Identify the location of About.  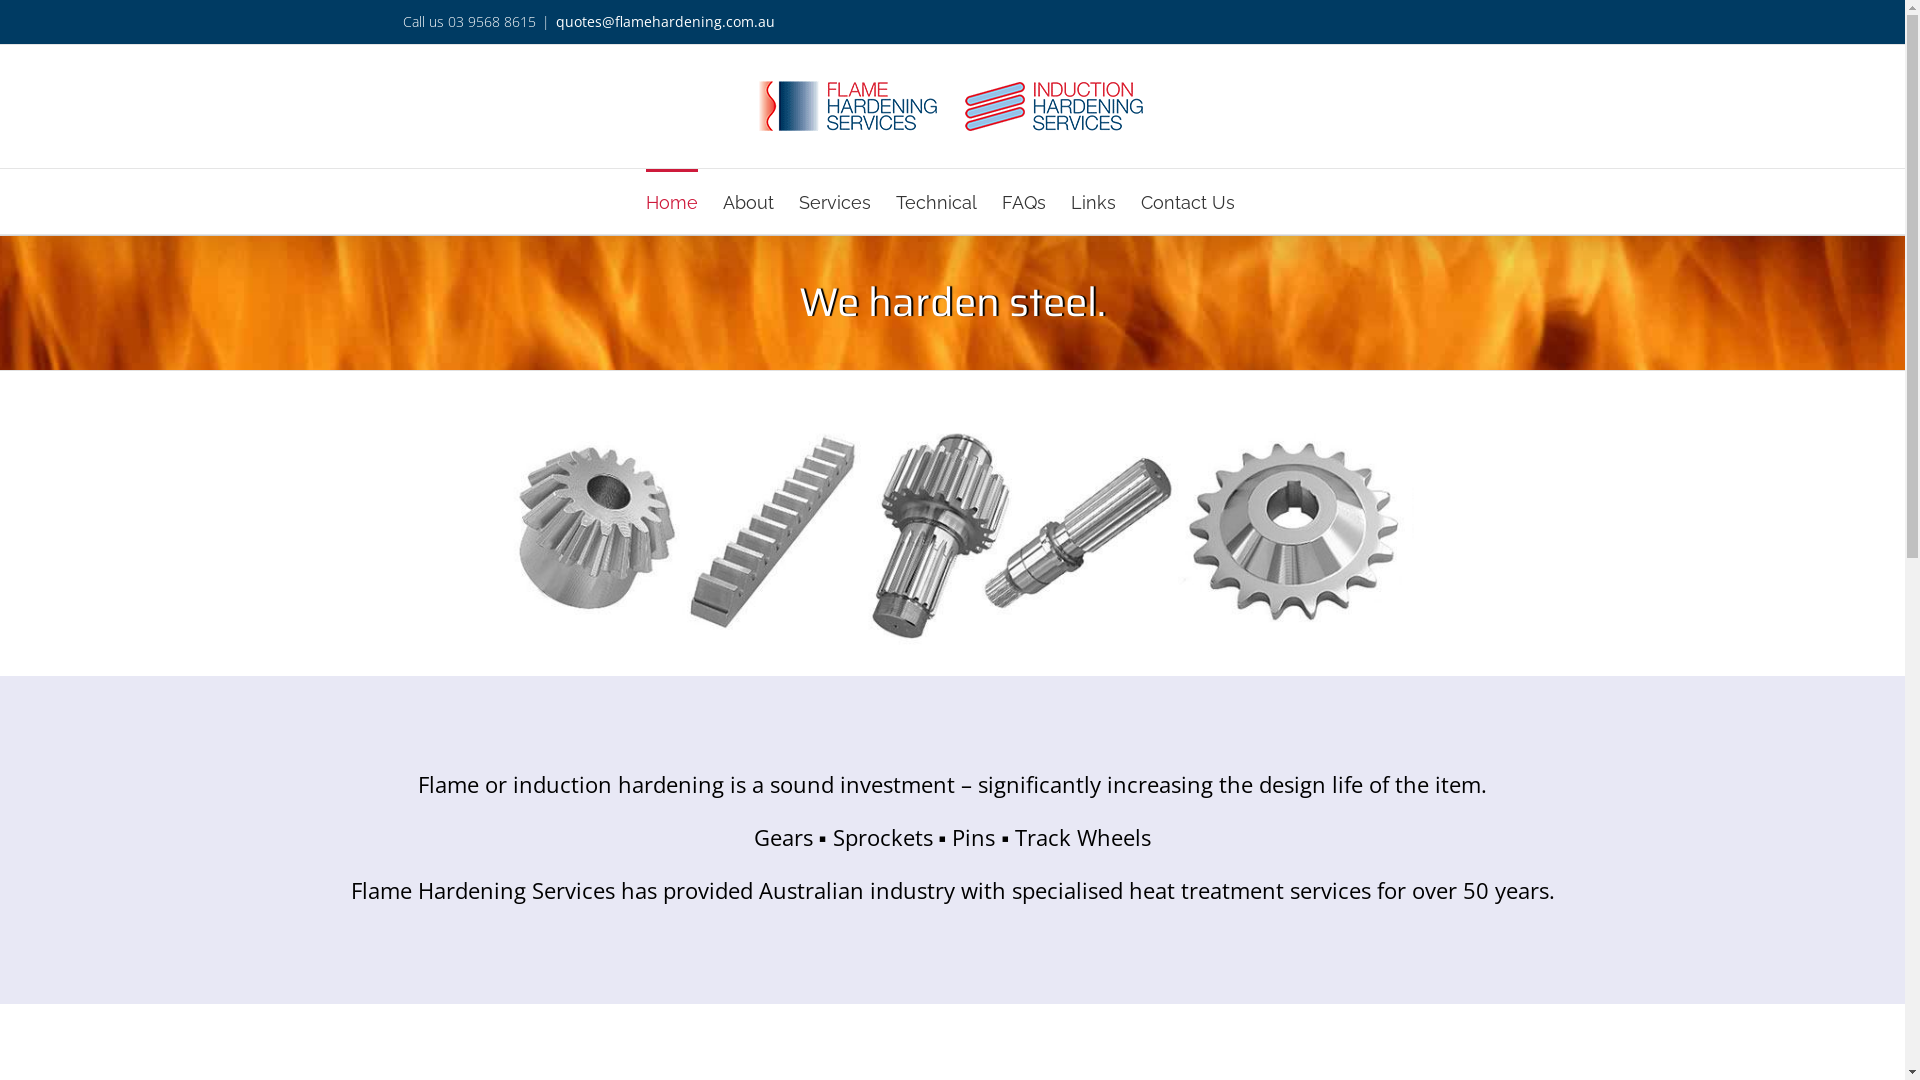
(748, 202).